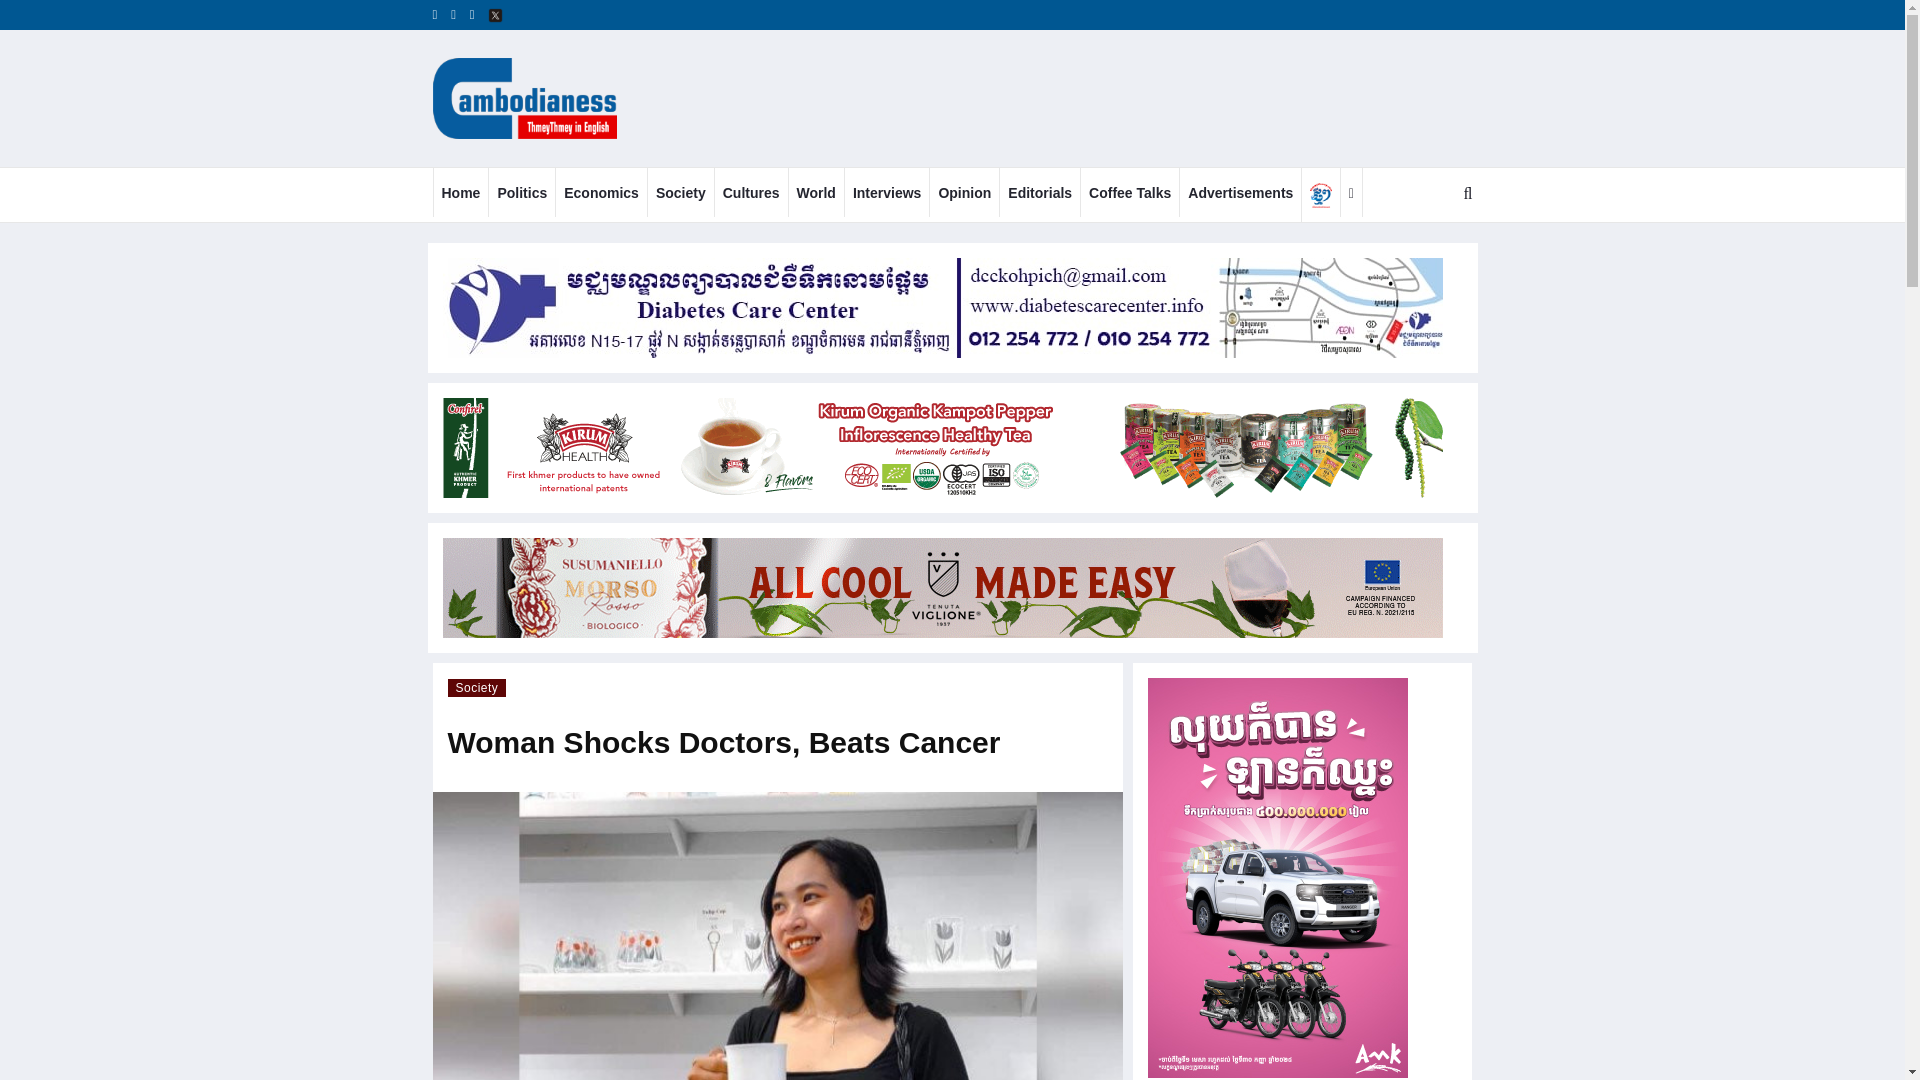 This screenshot has width=1920, height=1080. What do you see at coordinates (750, 193) in the screenshot?
I see `Cultures` at bounding box center [750, 193].